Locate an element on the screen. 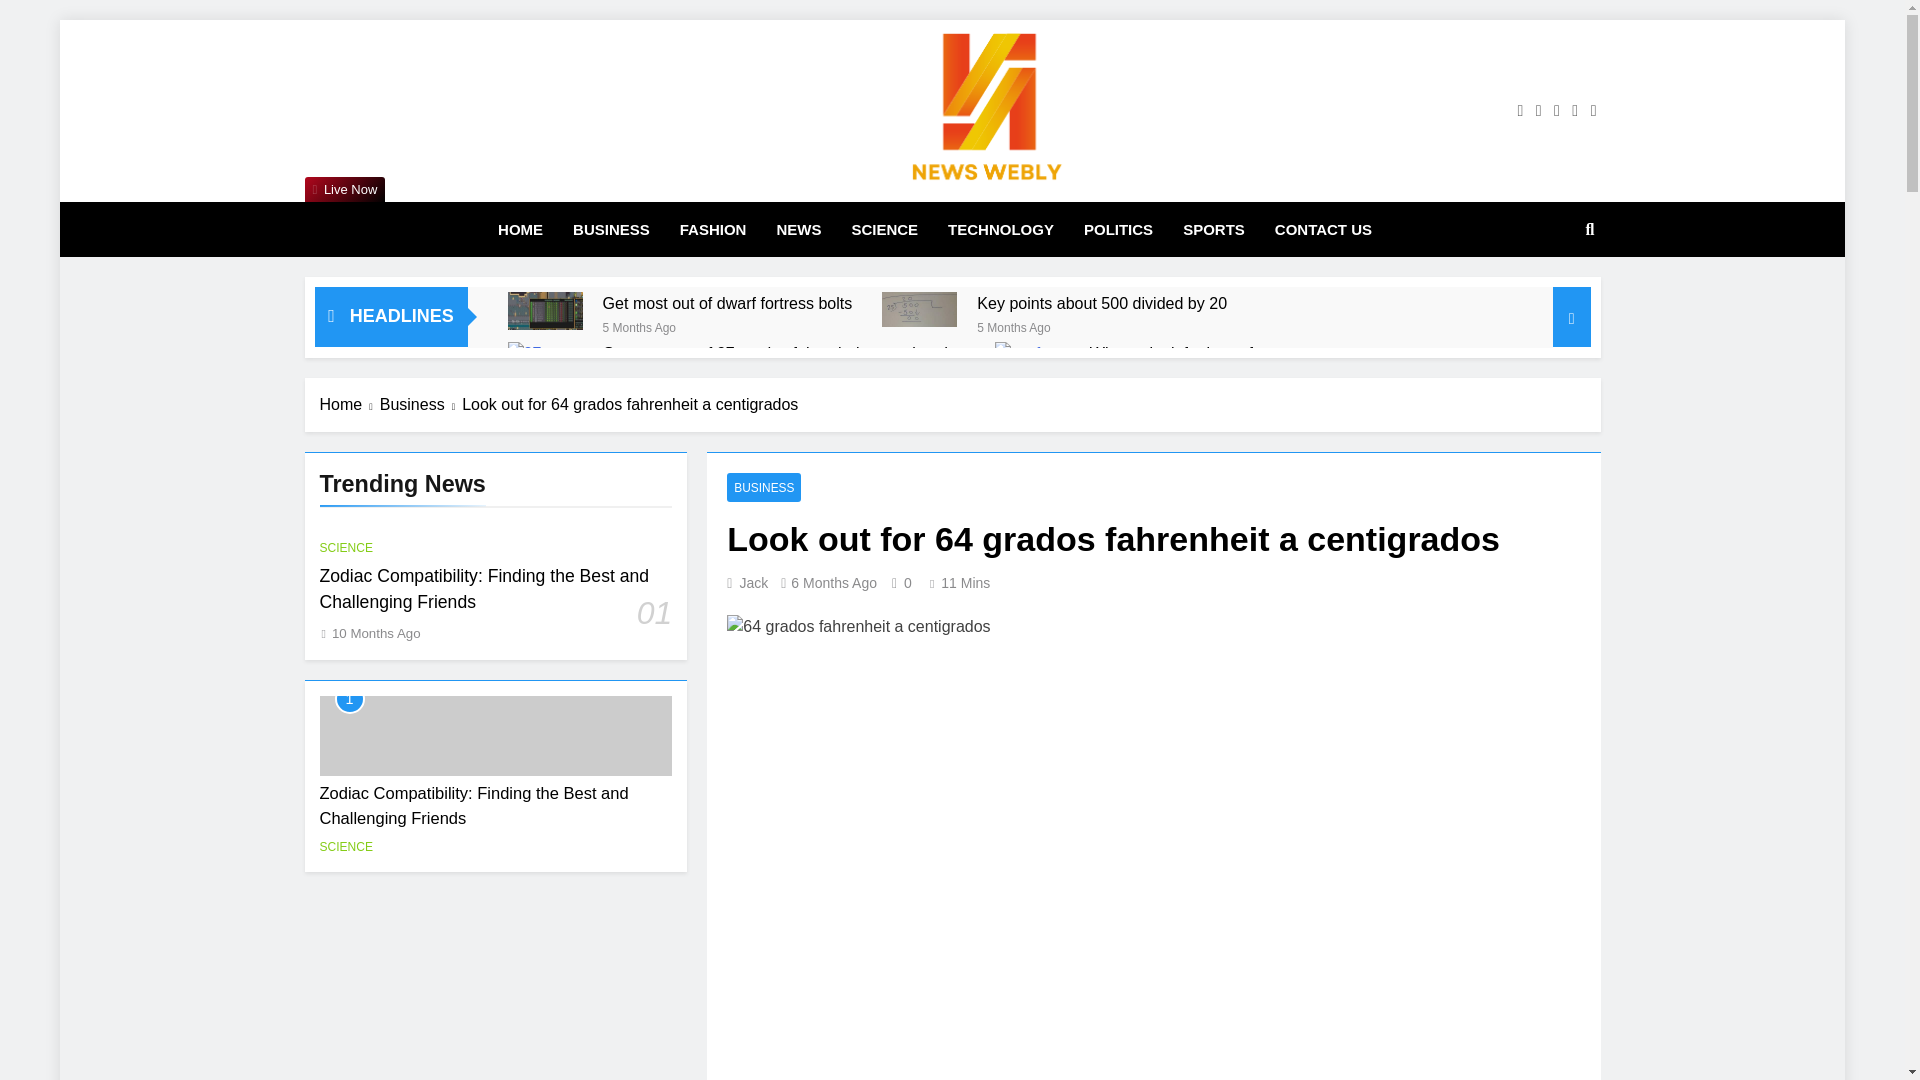  Key points about 500 divided by 20 is located at coordinates (1102, 303).